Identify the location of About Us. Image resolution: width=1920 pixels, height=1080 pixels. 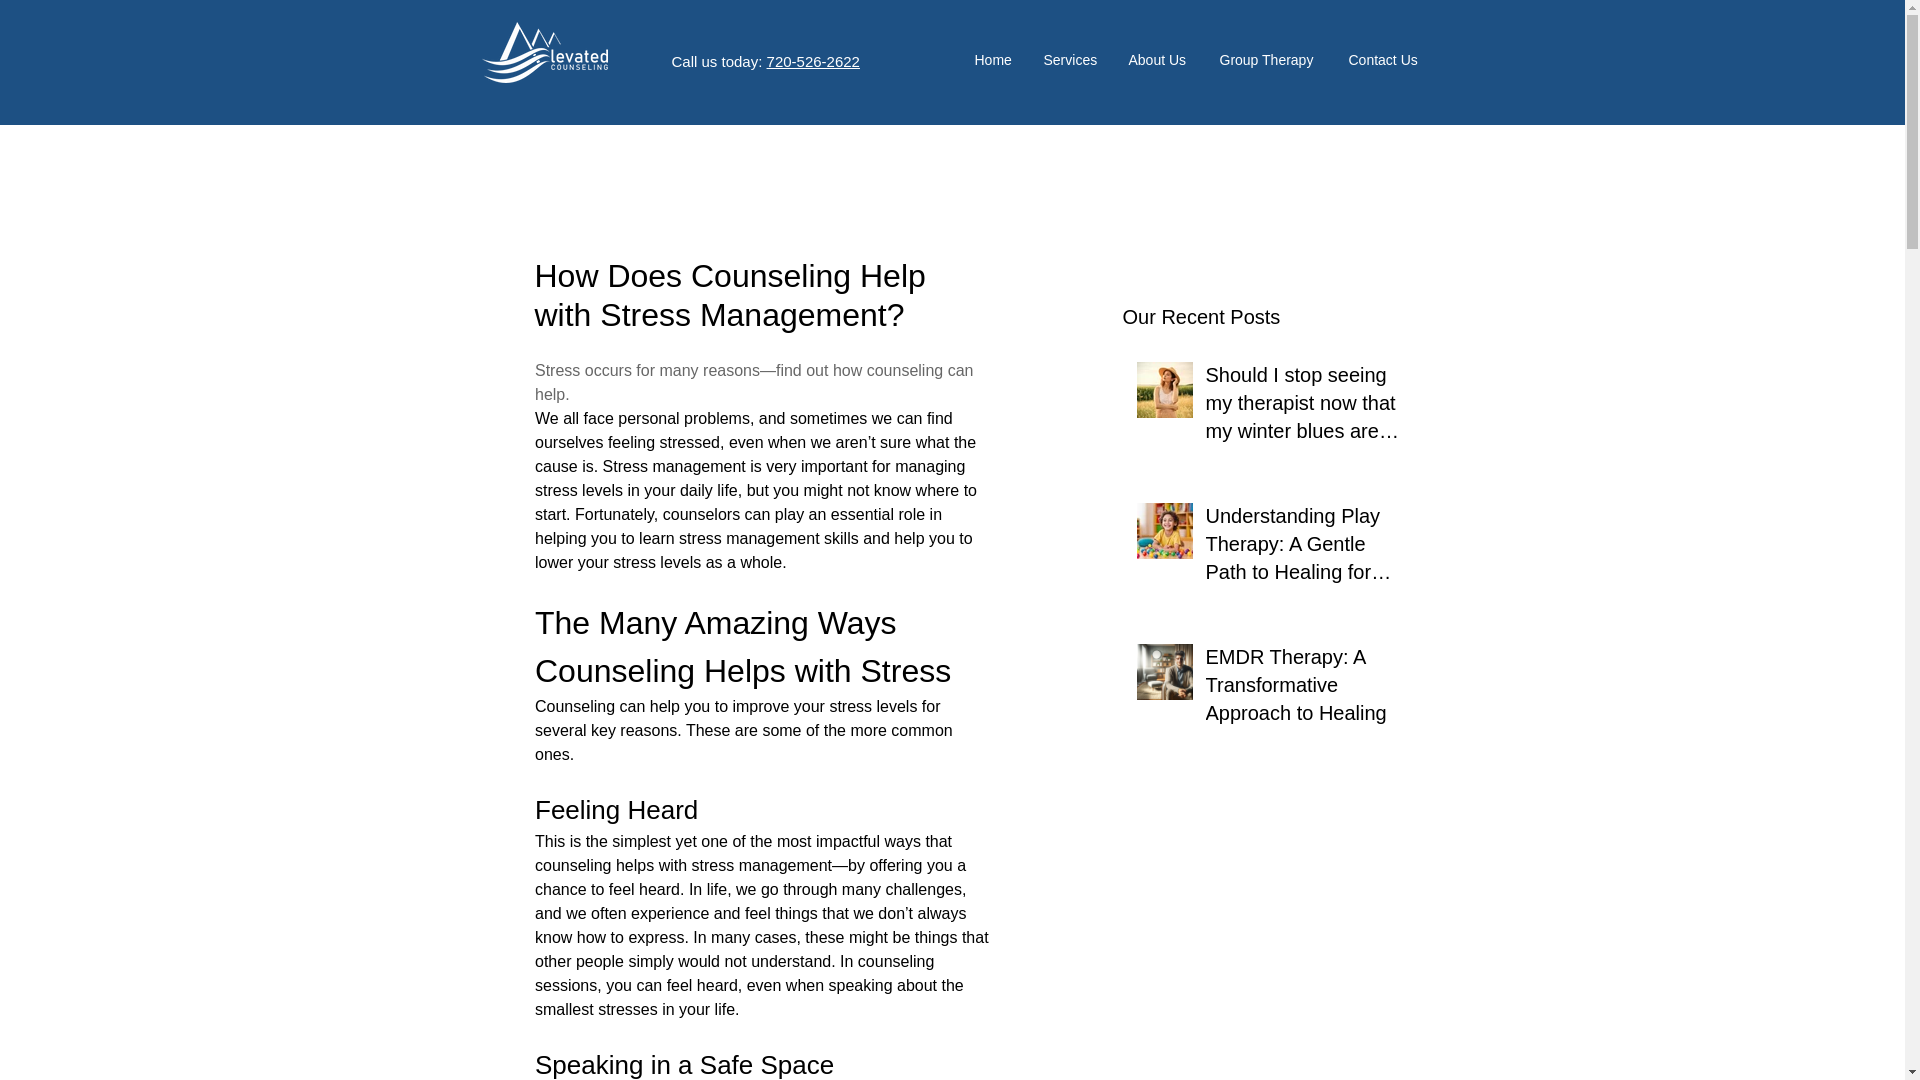
(1159, 60).